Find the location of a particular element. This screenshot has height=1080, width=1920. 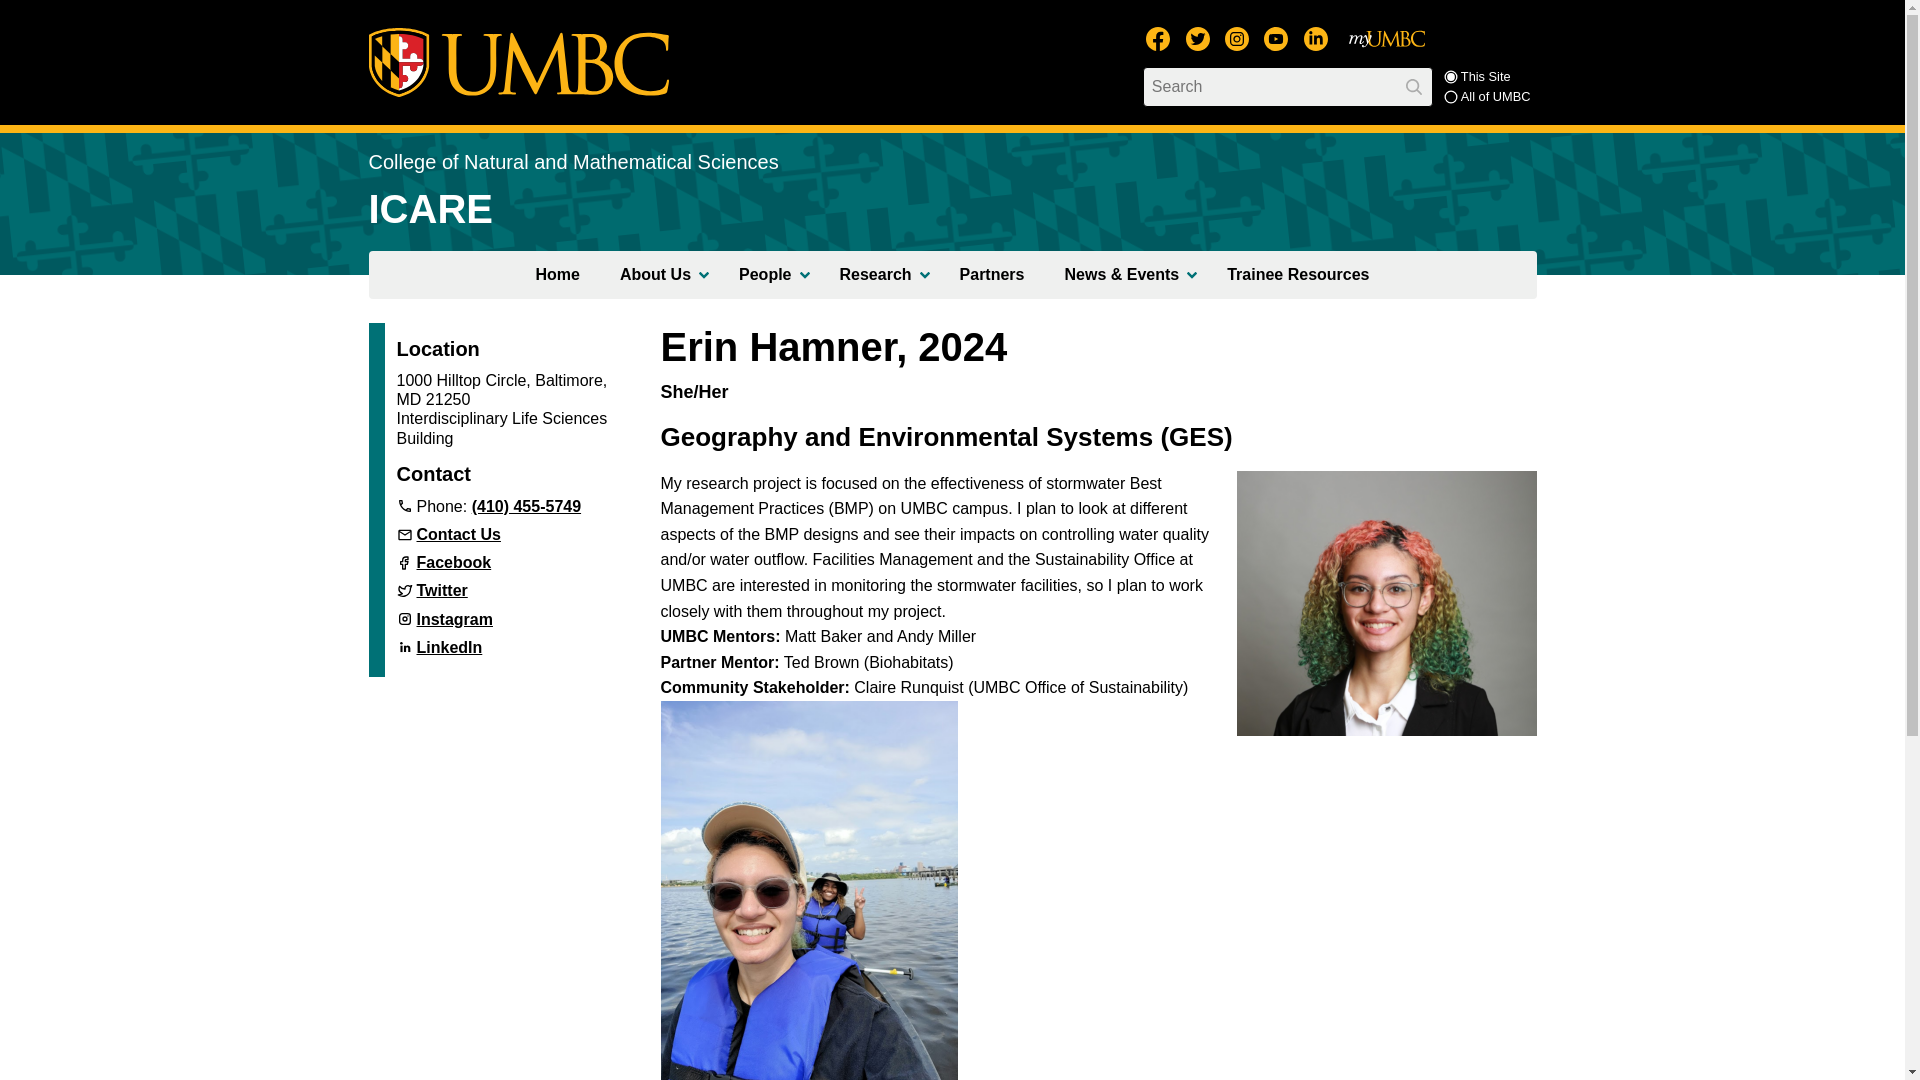

Home is located at coordinates (556, 274).